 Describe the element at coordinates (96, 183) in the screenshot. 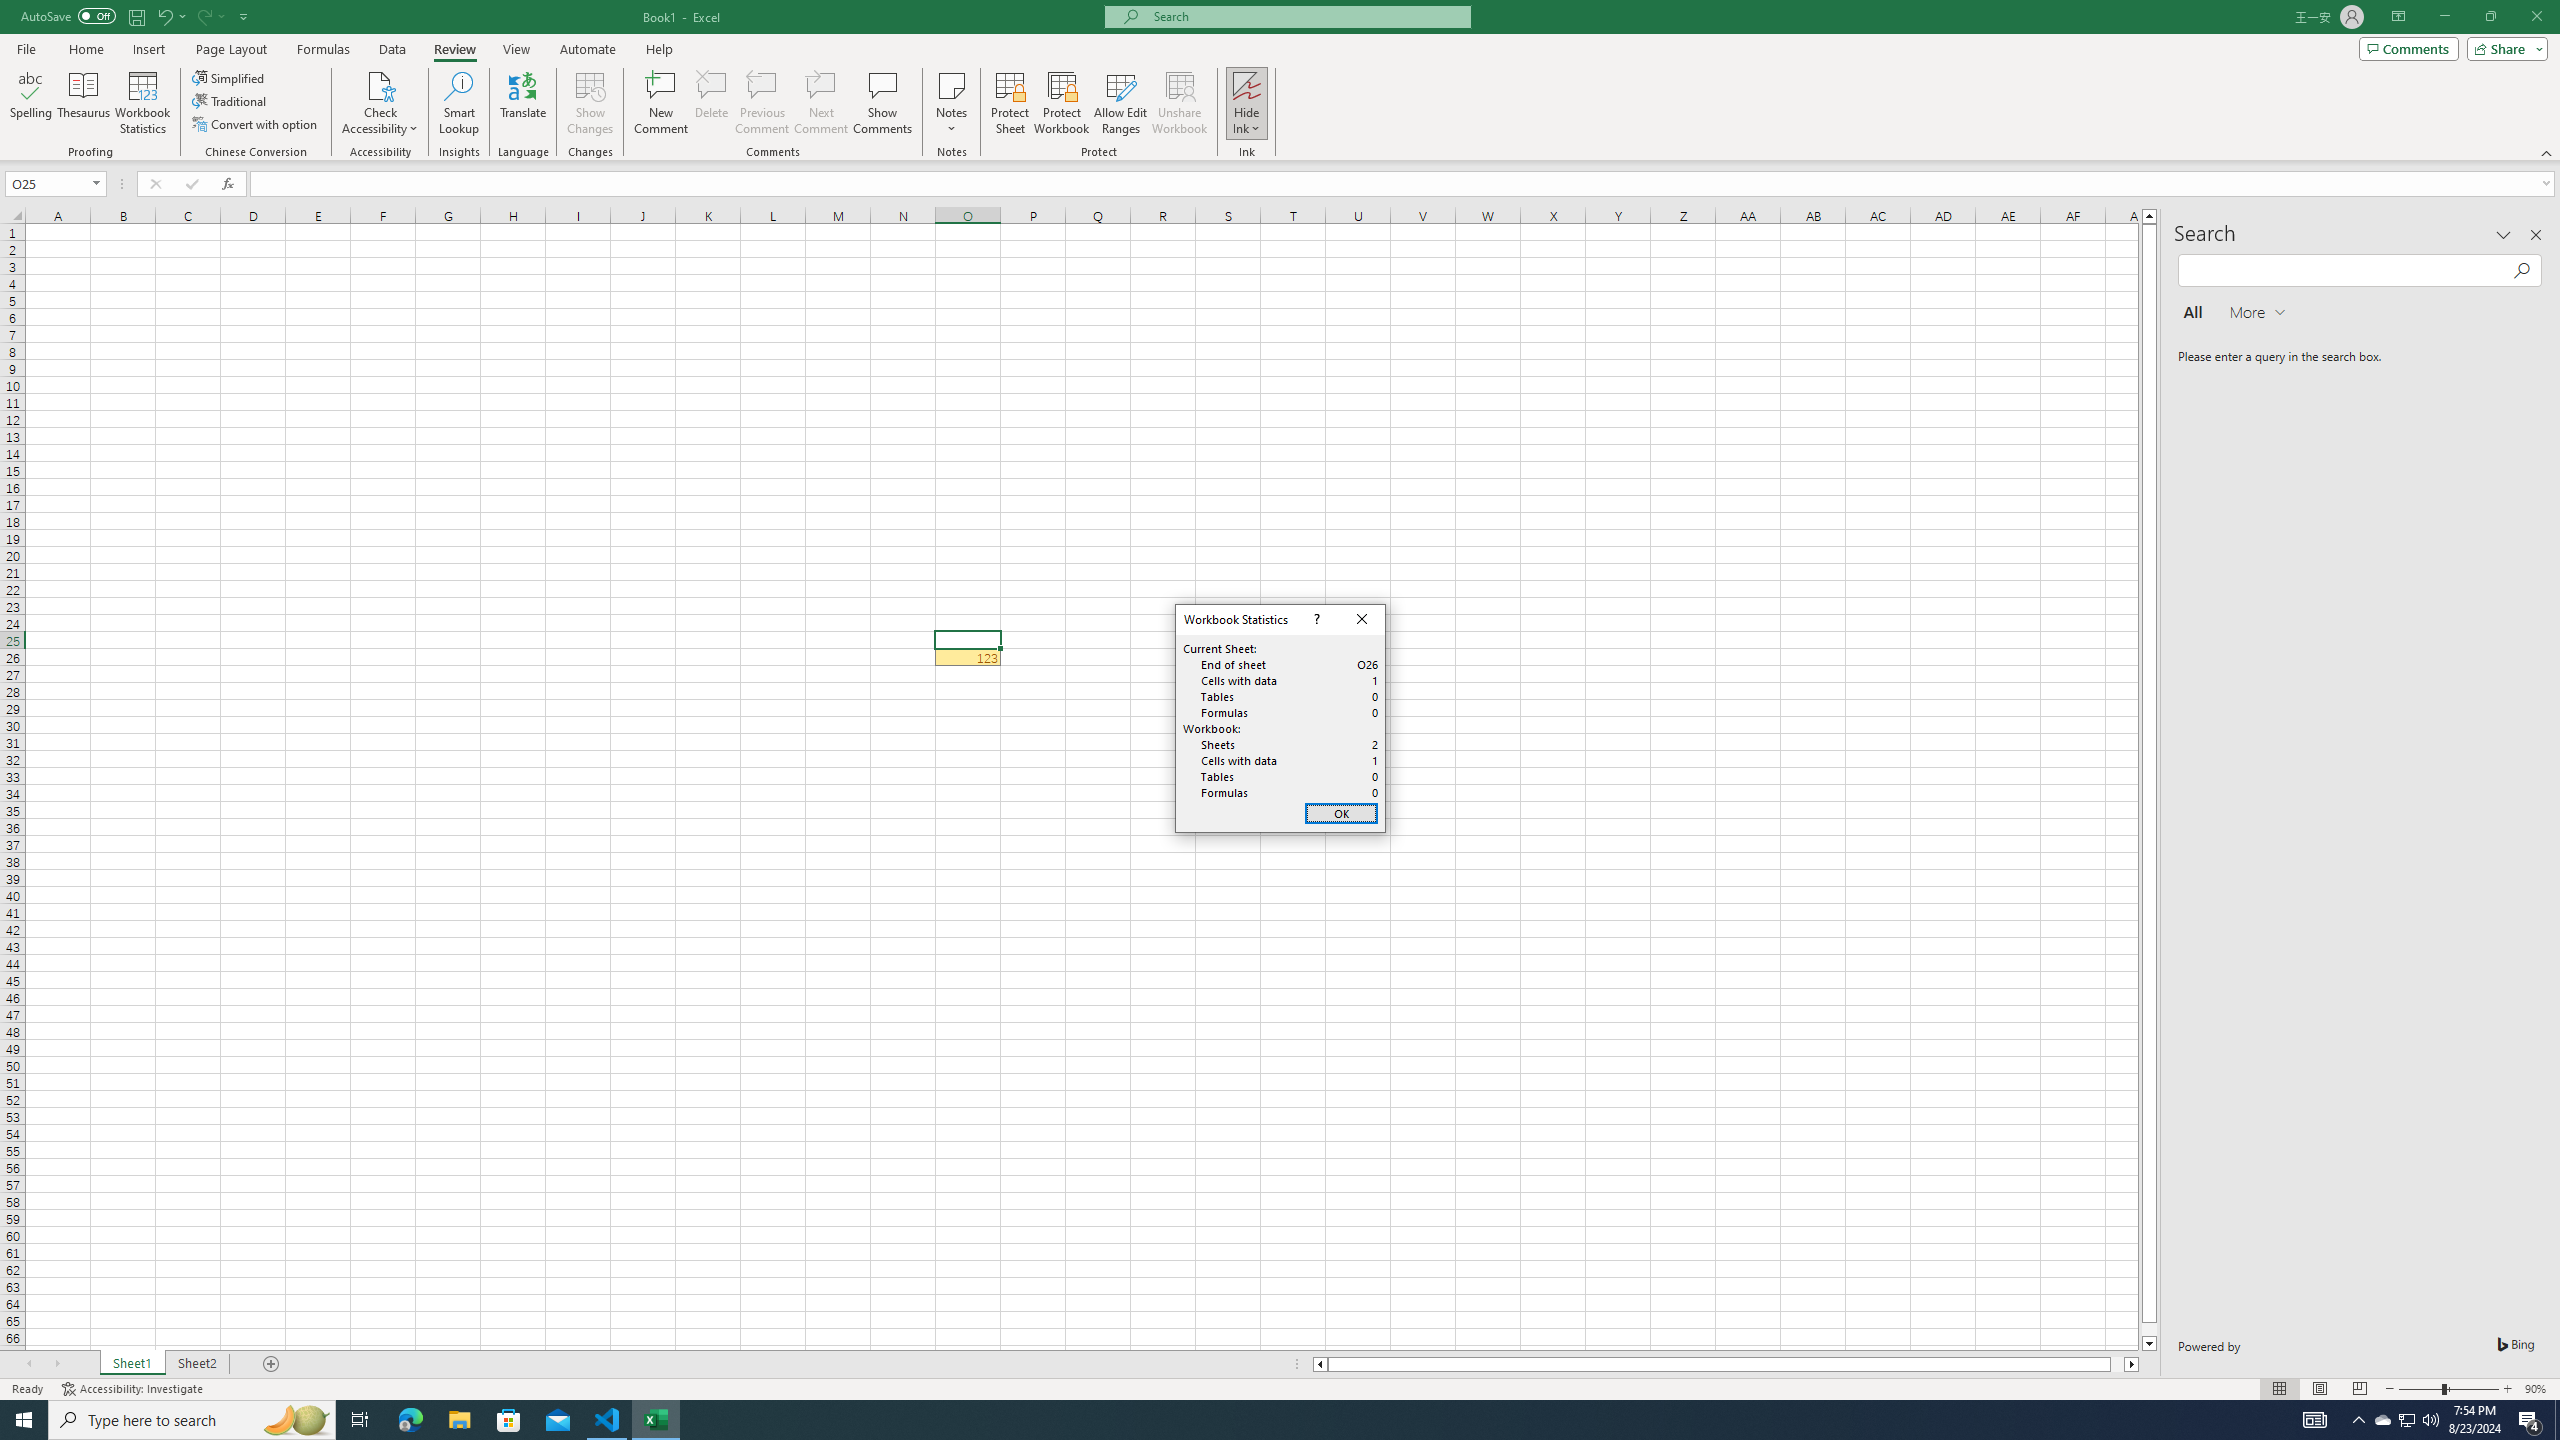

I see `Open` at that location.